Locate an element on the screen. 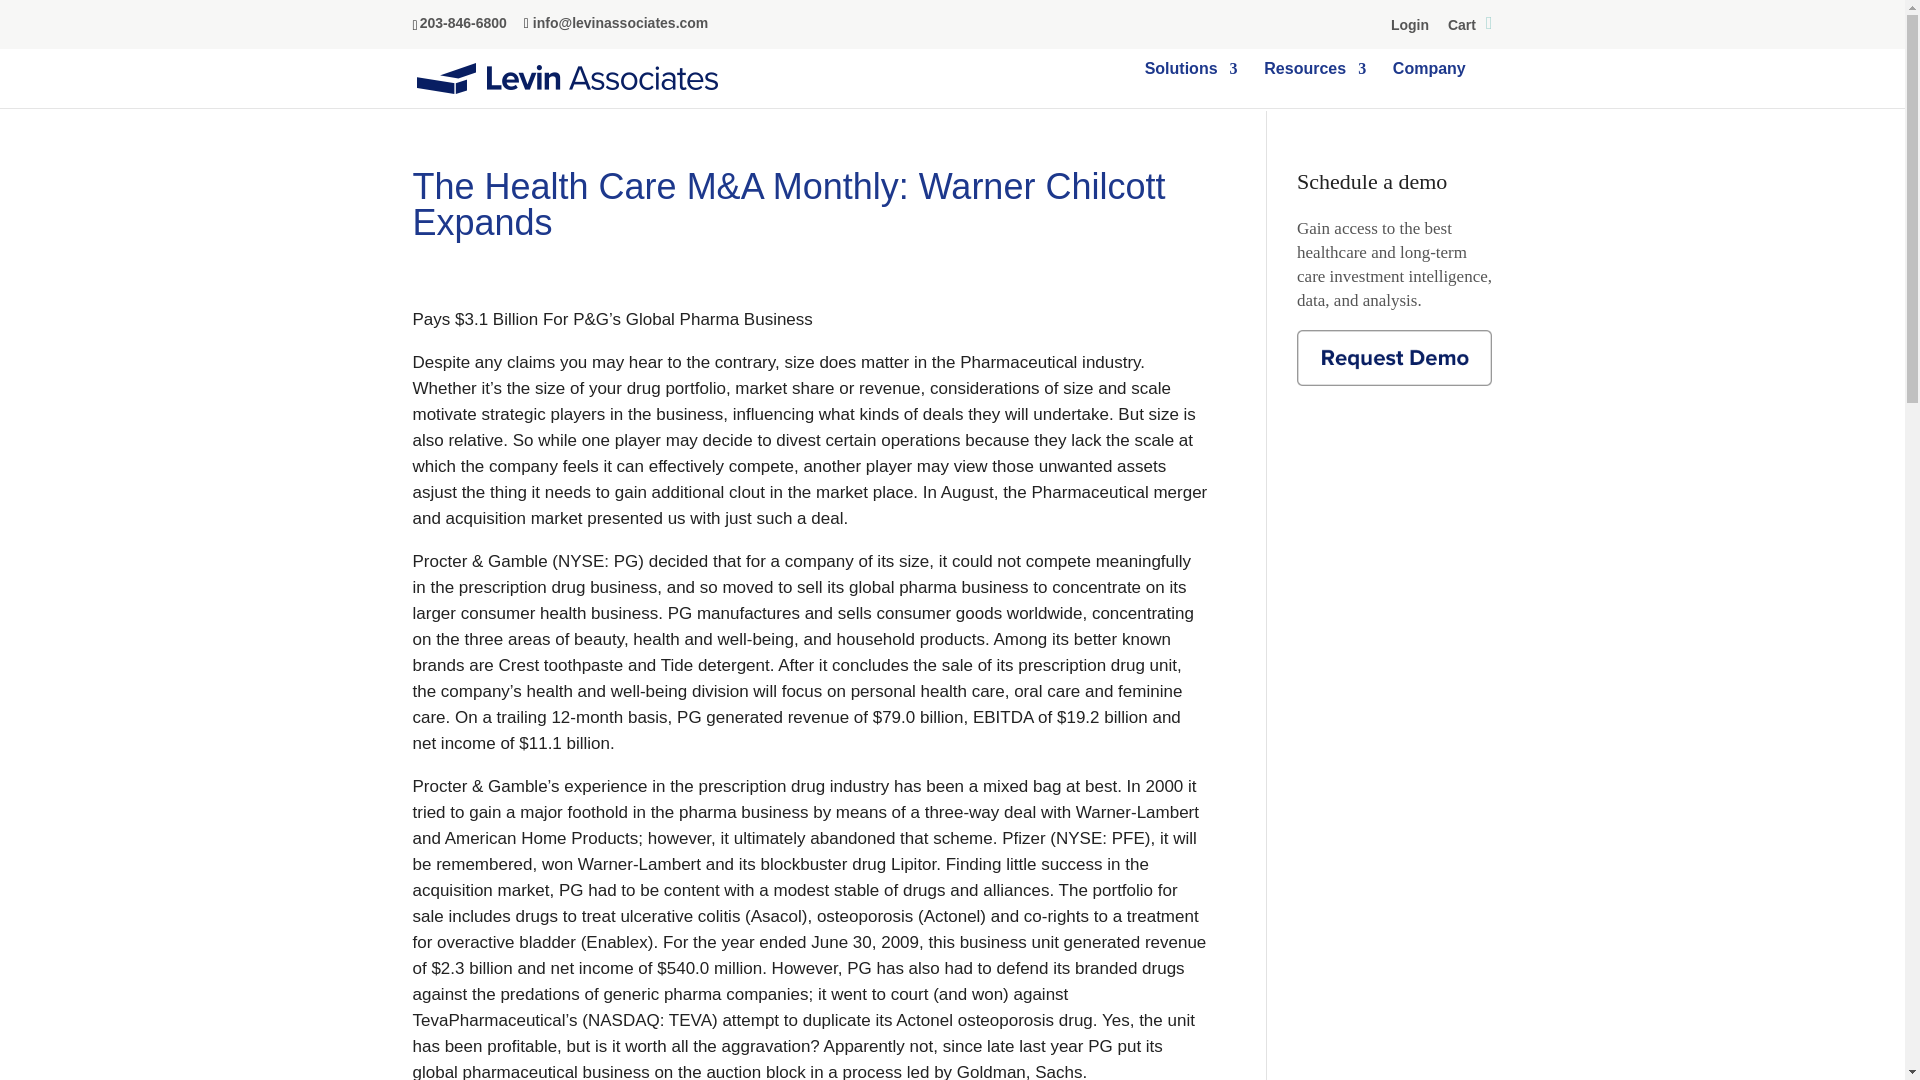  Solutions is located at coordinates (1191, 84).